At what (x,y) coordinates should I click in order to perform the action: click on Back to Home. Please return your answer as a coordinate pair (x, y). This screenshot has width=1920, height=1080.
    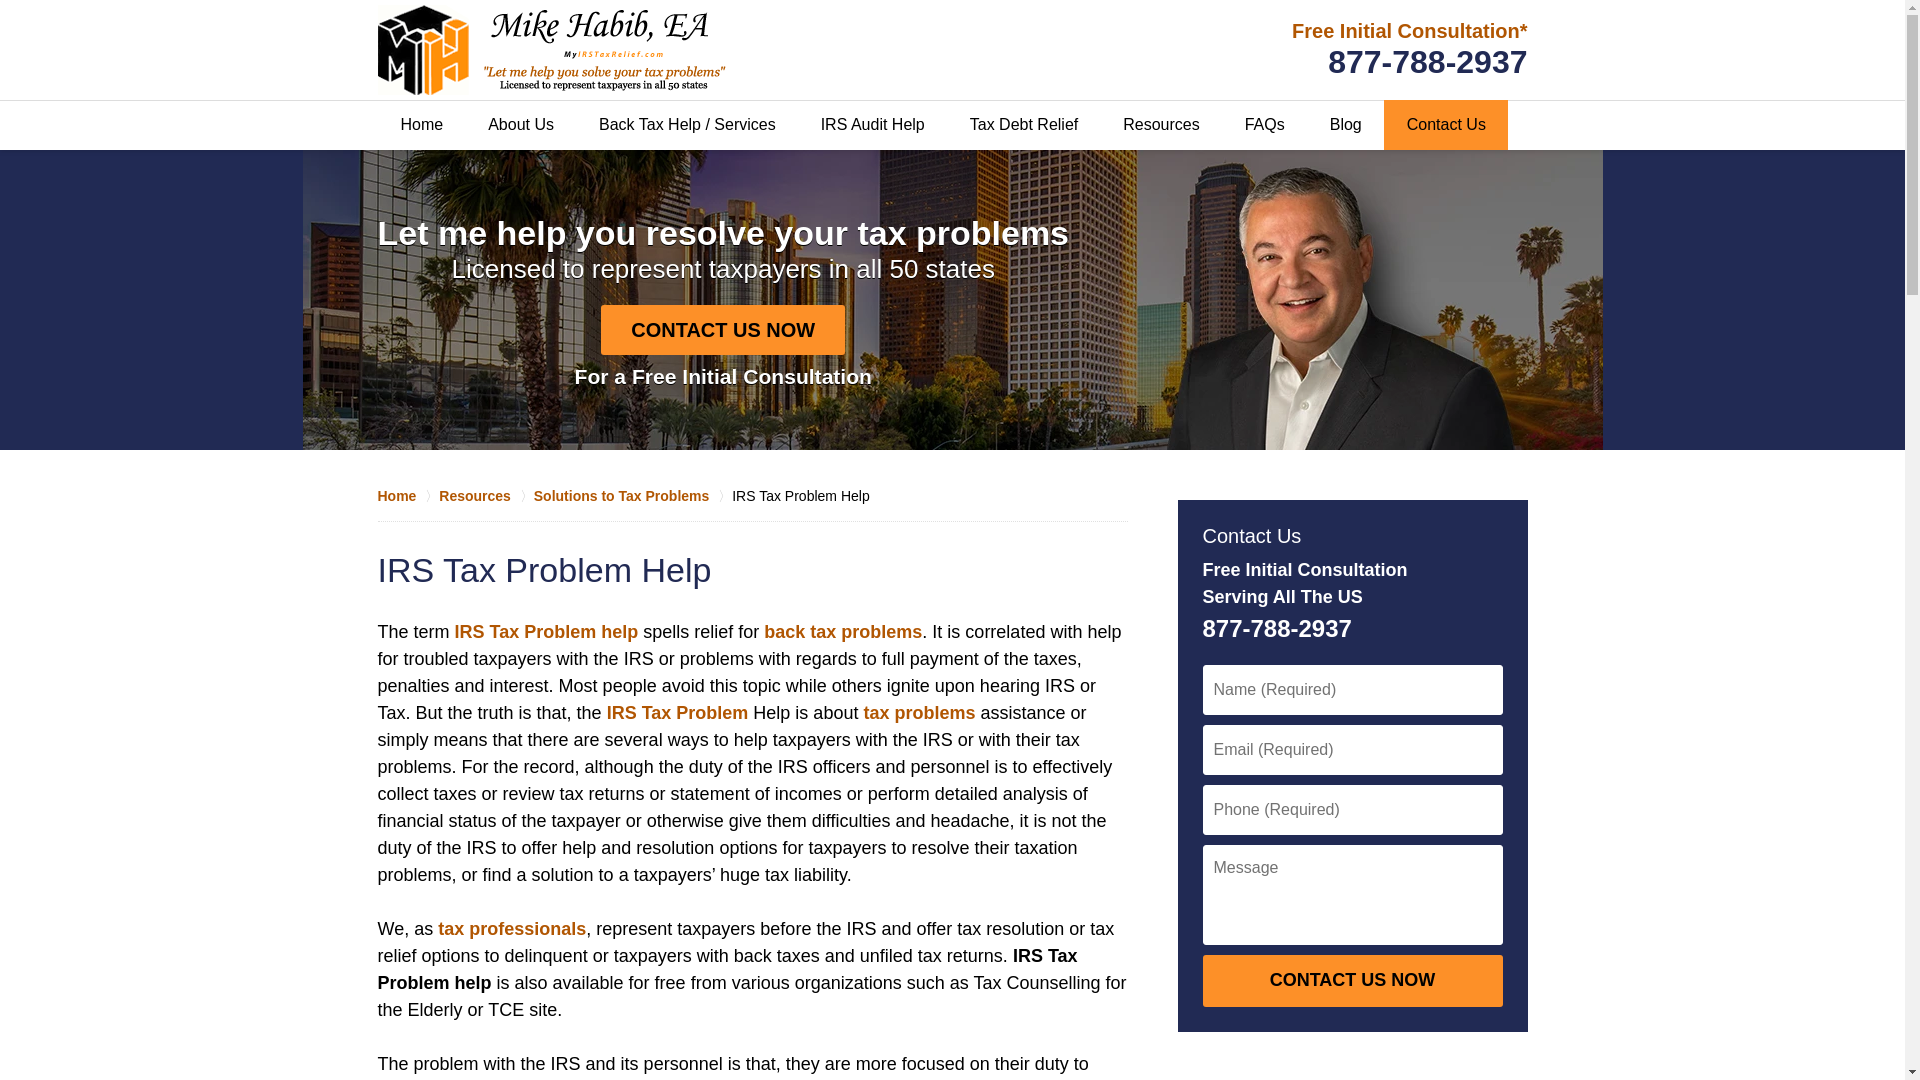
    Looking at the image, I should click on (552, 50).